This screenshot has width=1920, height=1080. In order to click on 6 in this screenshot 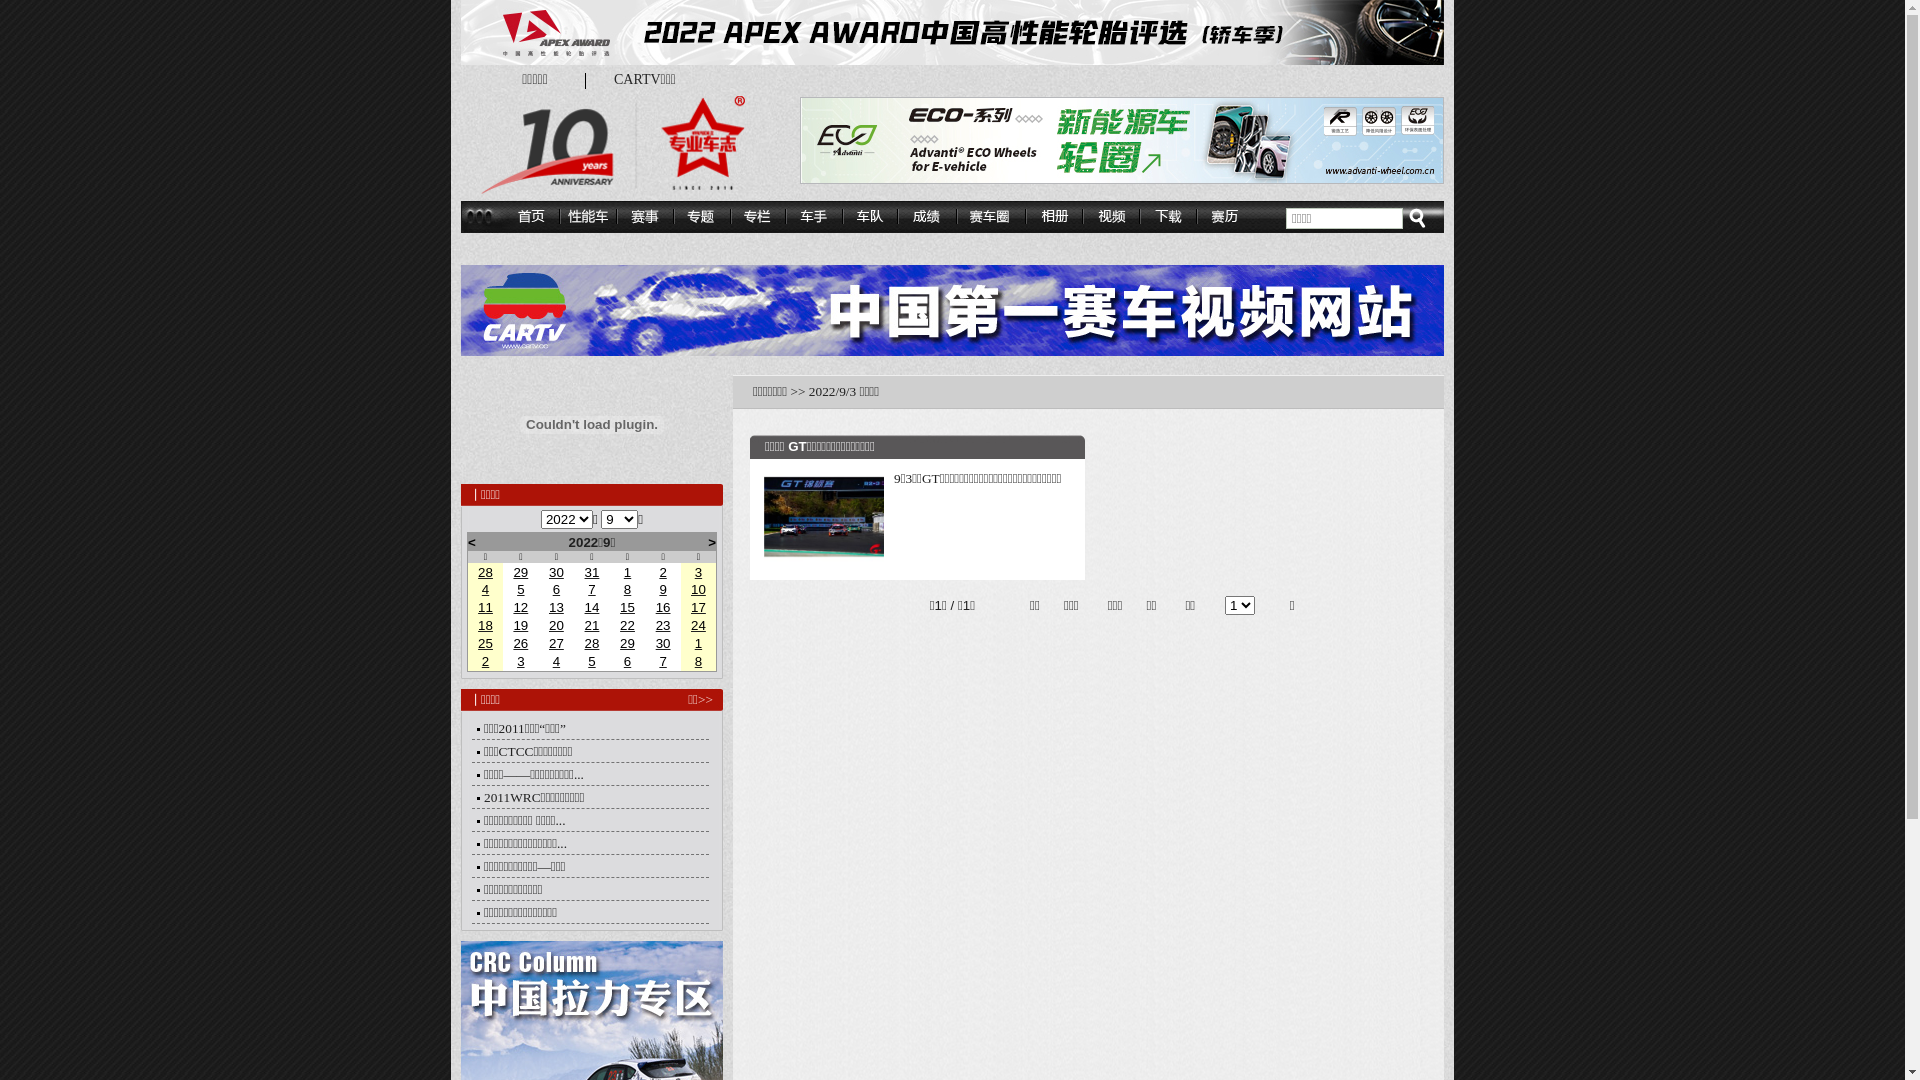, I will do `click(556, 590)`.